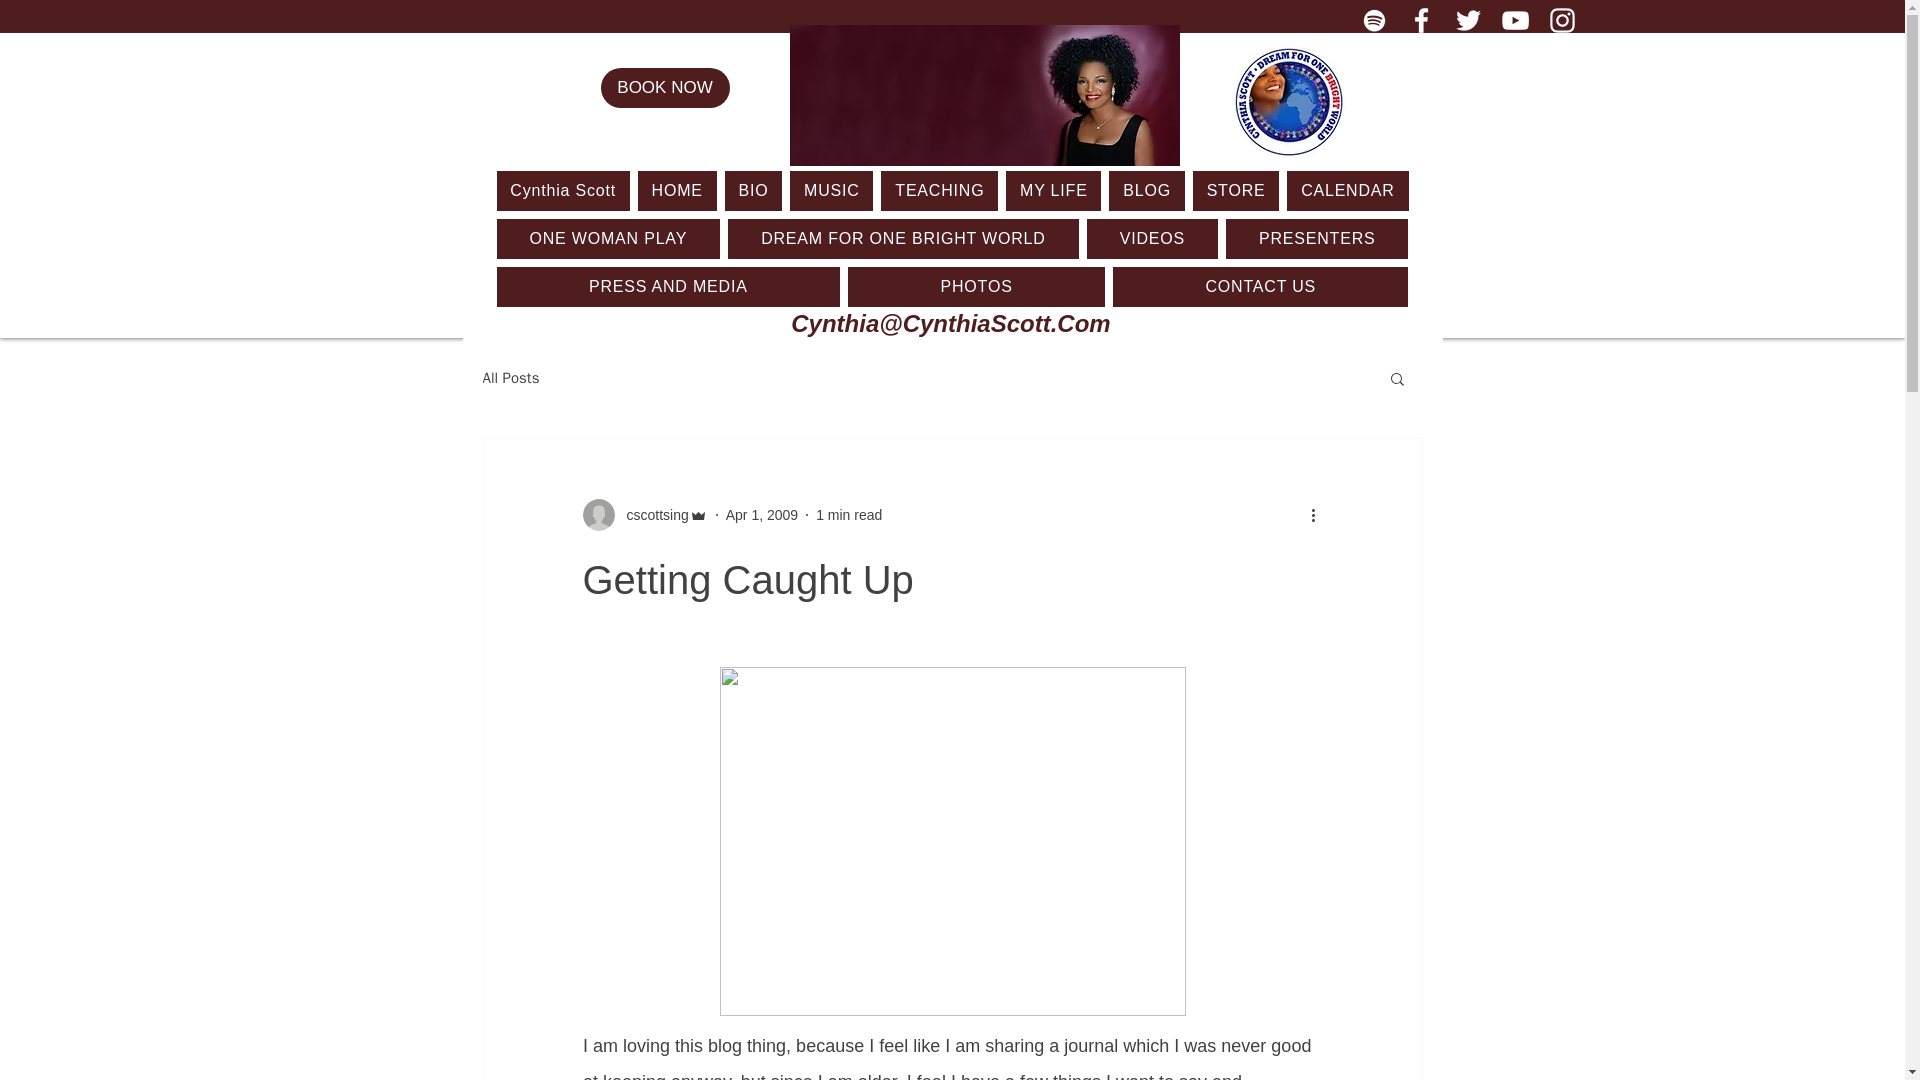 The height and width of the screenshot is (1080, 1920). I want to click on VIDEOS, so click(1152, 239).